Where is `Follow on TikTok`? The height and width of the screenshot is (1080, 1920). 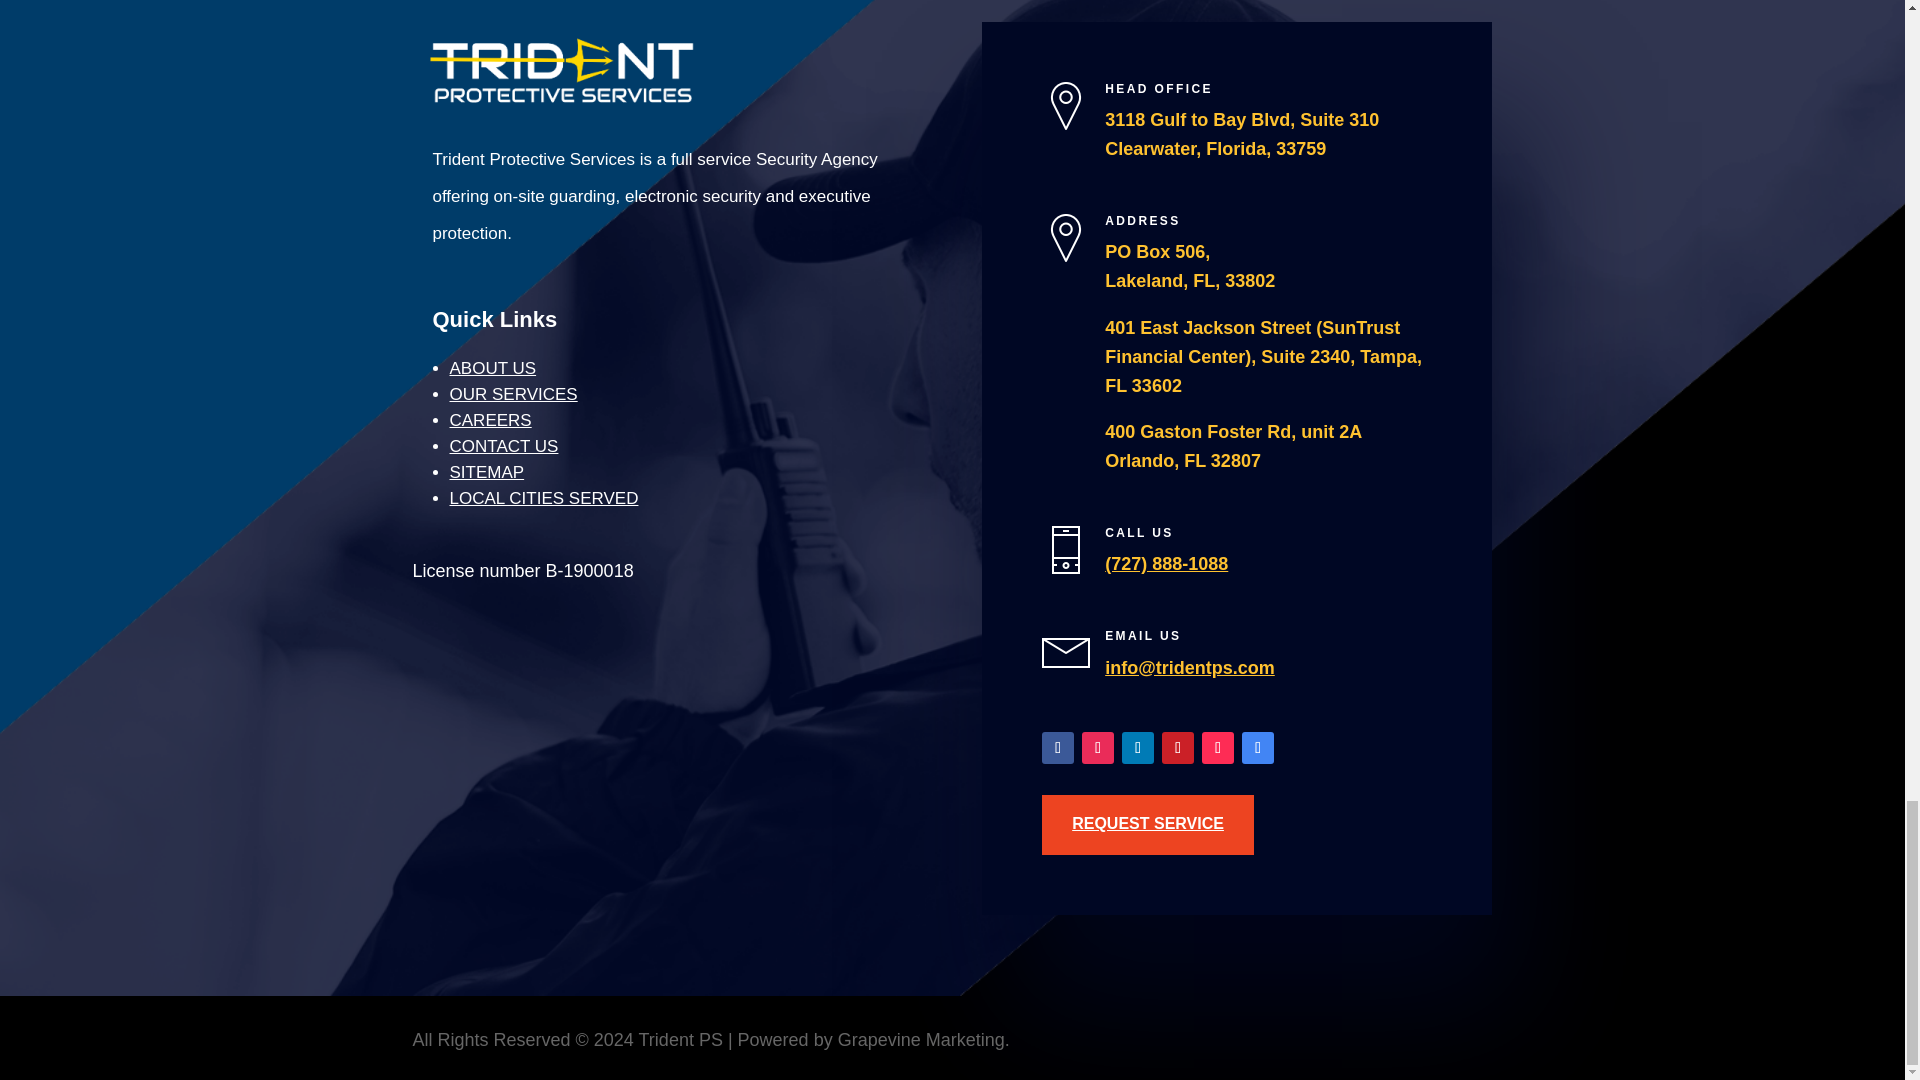
Follow on TikTok is located at coordinates (1218, 748).